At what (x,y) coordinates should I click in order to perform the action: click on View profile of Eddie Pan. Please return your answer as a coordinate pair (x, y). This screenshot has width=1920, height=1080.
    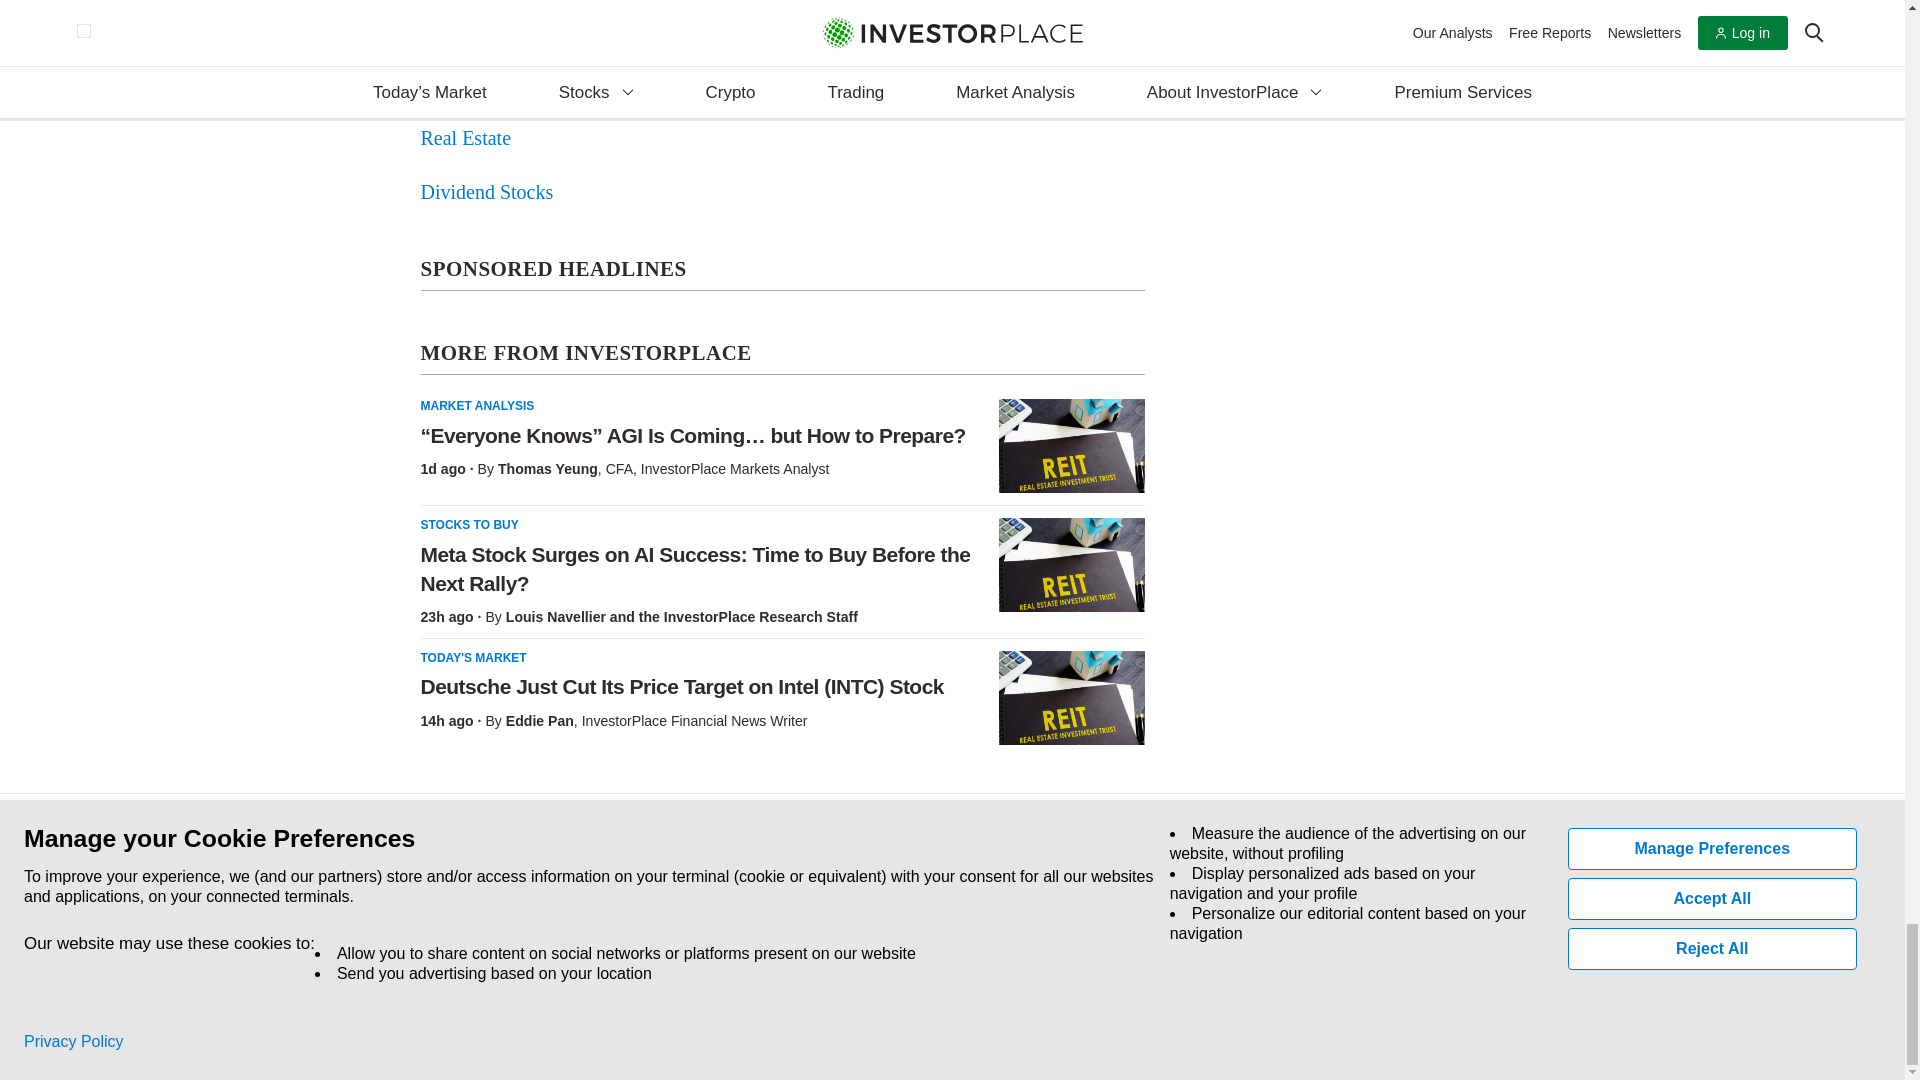
    Looking at the image, I should click on (540, 720).